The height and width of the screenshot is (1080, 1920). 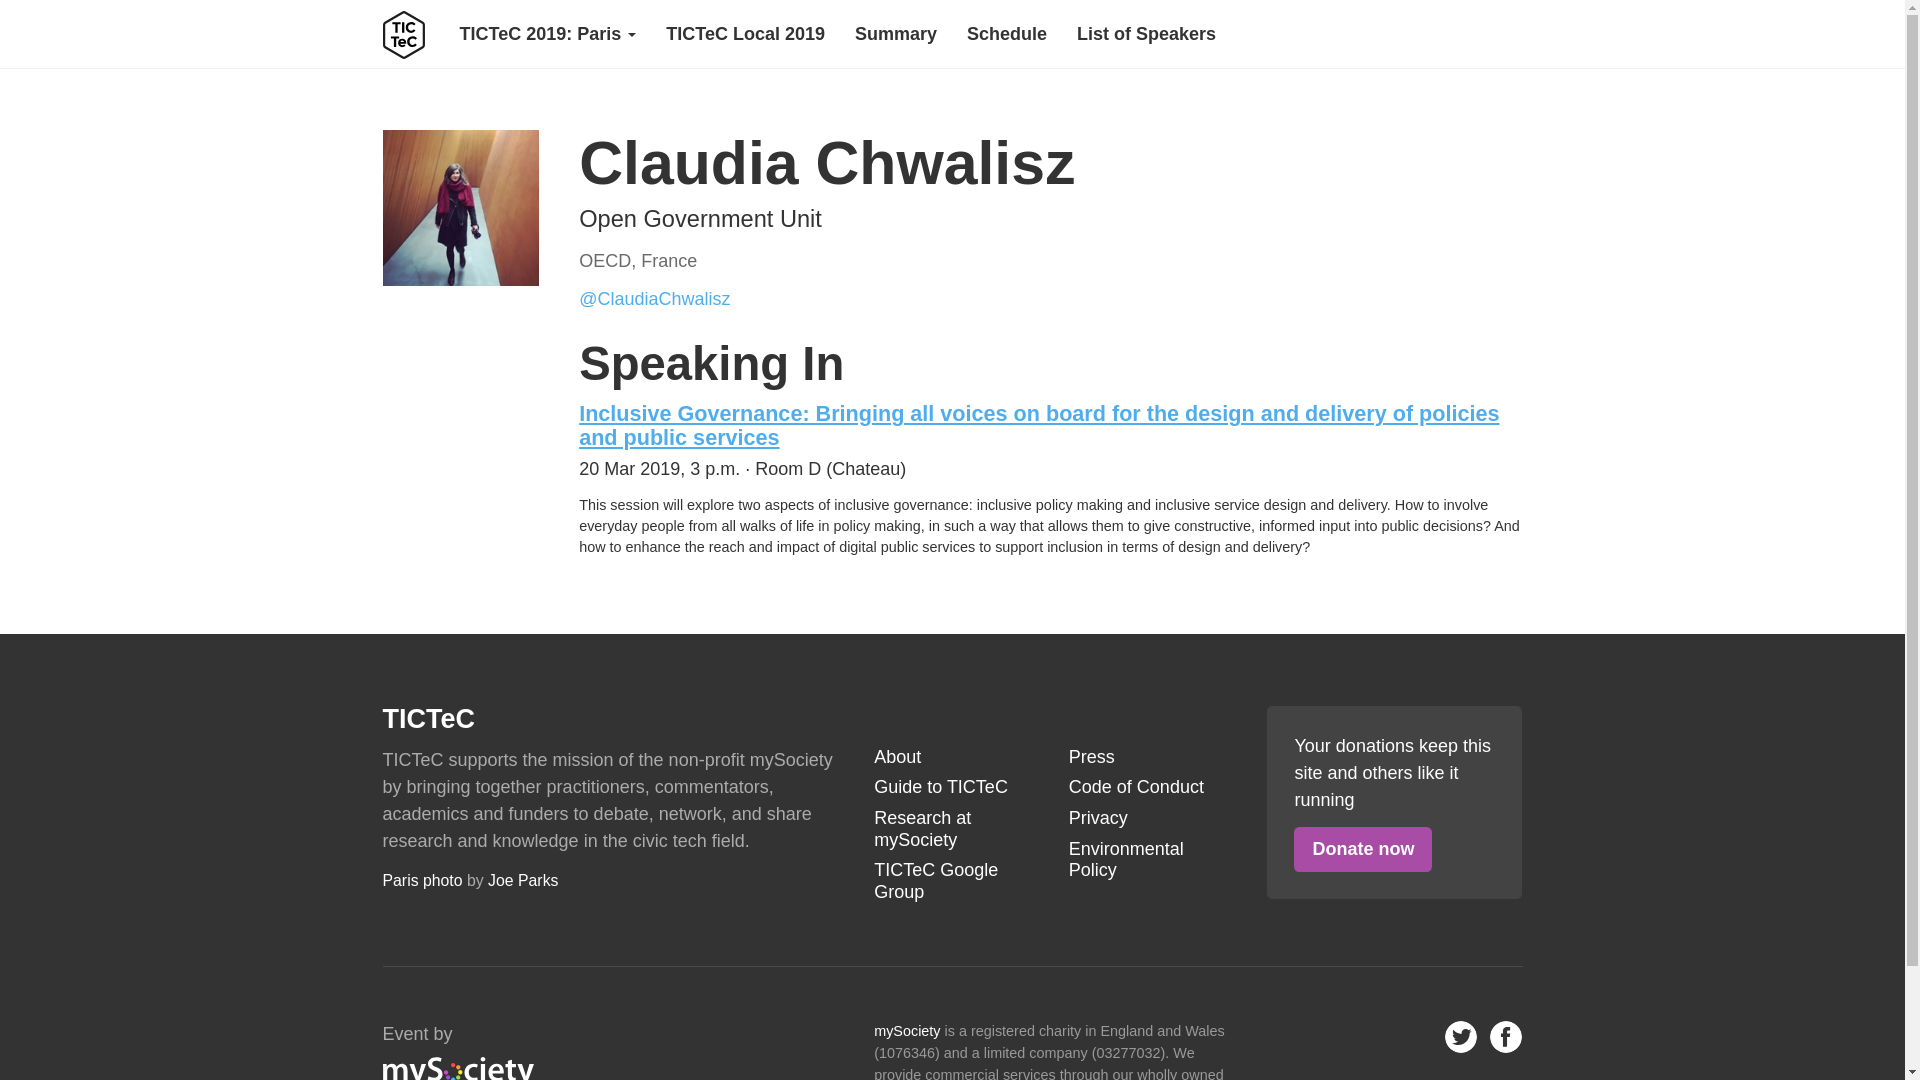 What do you see at coordinates (1148, 818) in the screenshot?
I see `Privacy` at bounding box center [1148, 818].